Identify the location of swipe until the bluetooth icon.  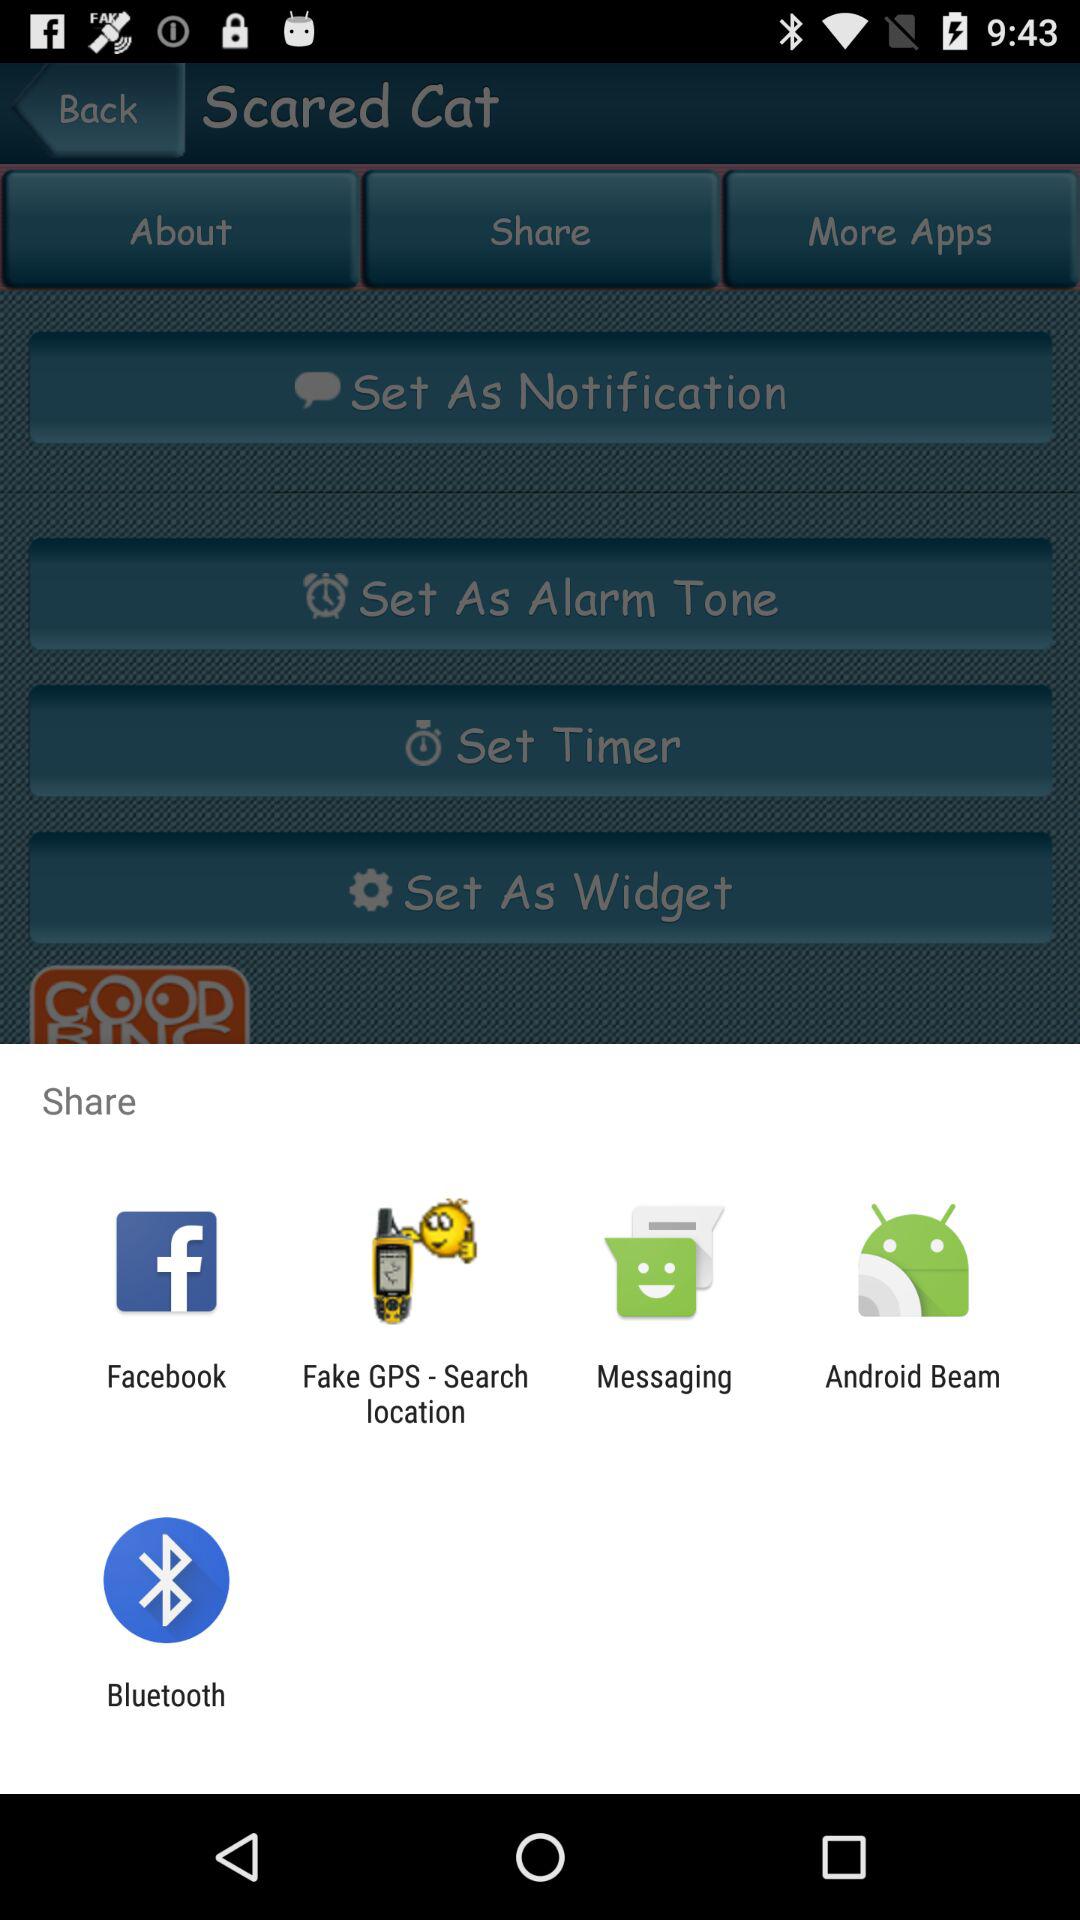
(166, 1712).